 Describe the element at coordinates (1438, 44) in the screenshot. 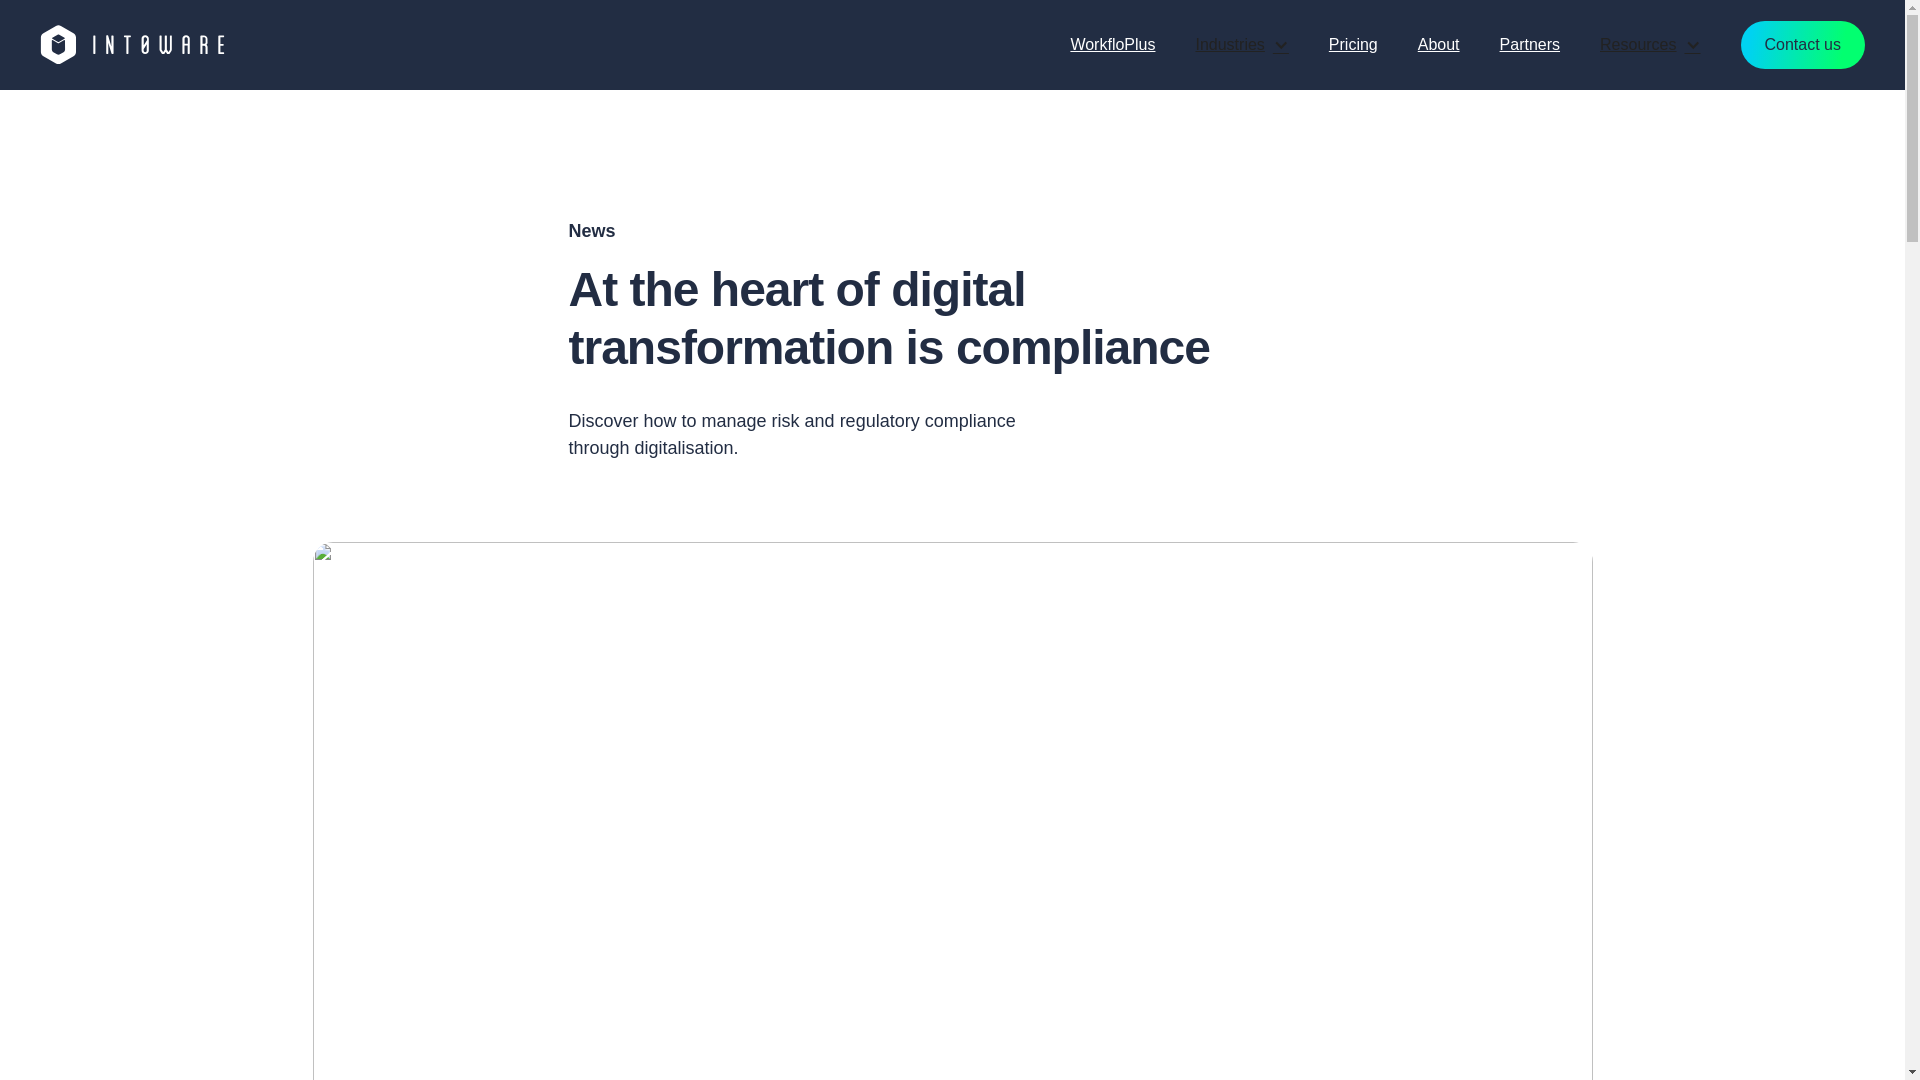

I see `About` at that location.